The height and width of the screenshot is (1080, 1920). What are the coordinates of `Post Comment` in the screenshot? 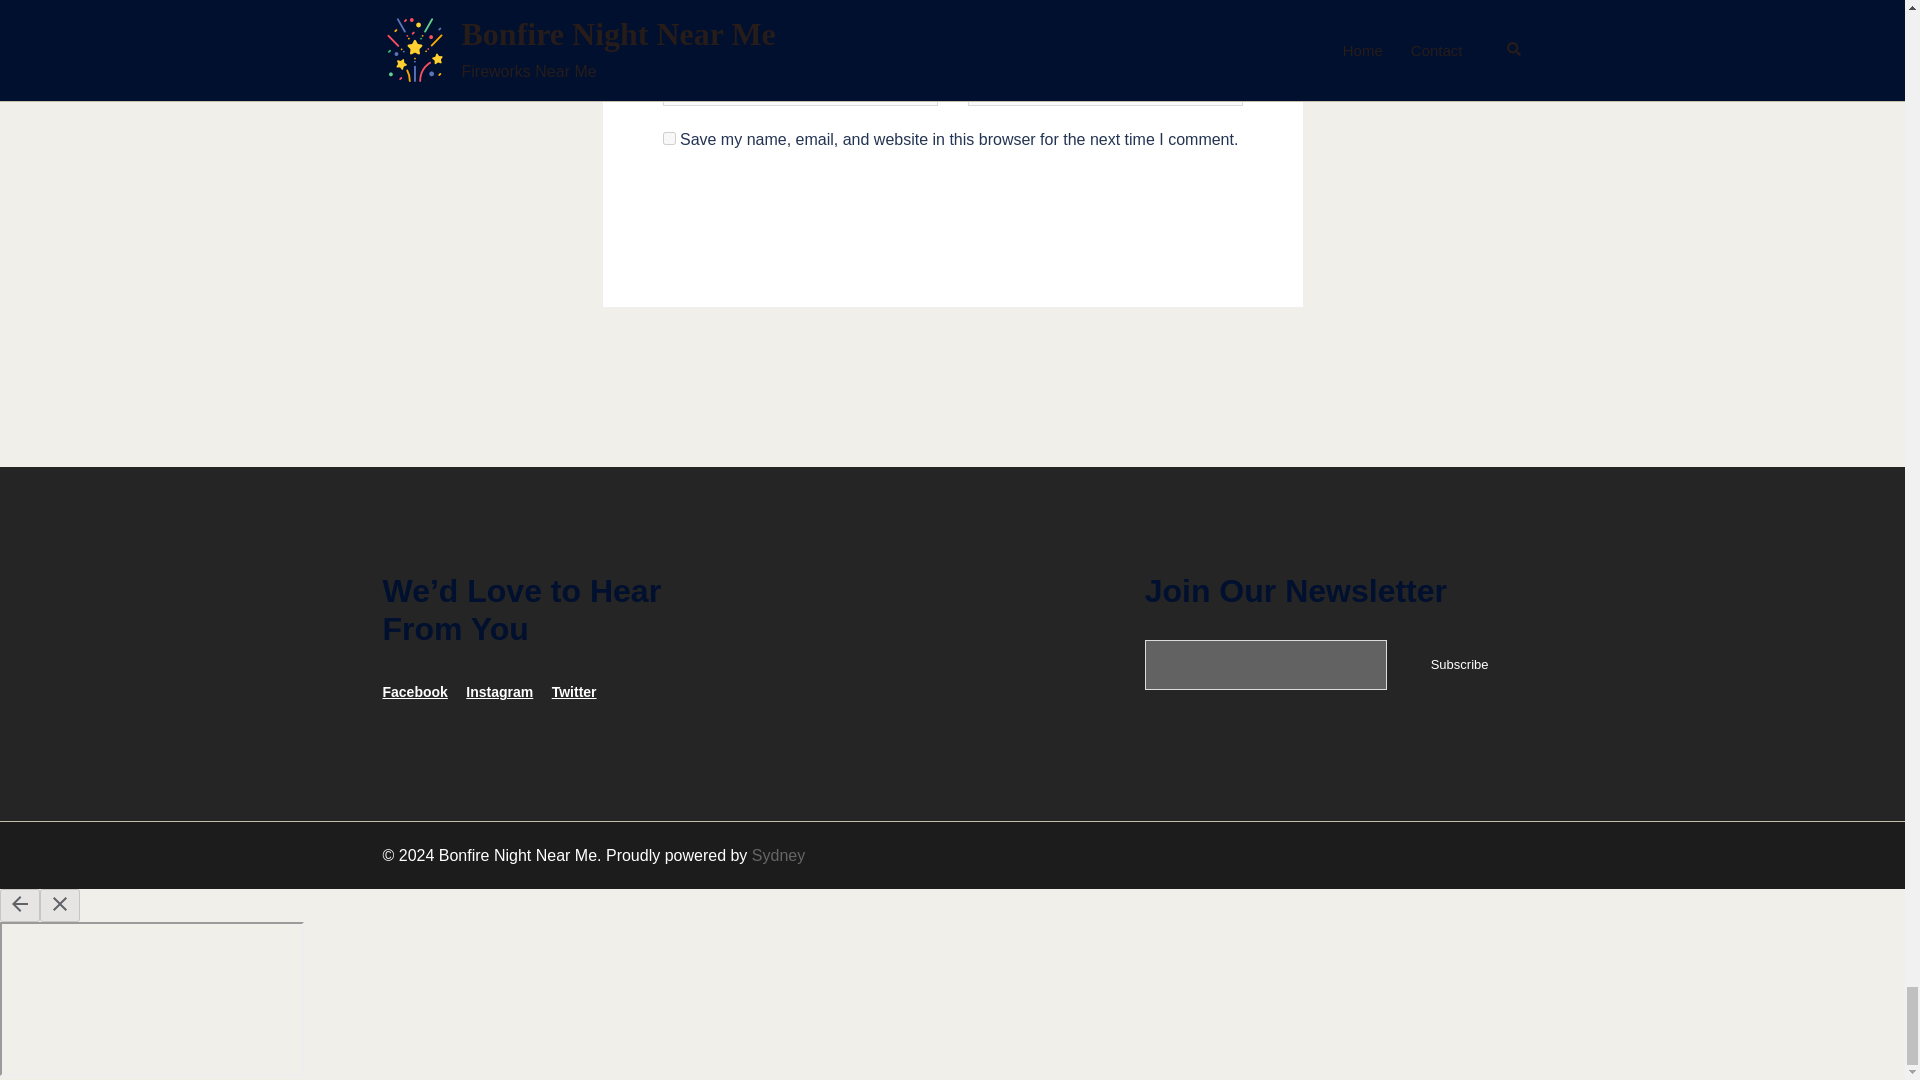 It's located at (952, 222).